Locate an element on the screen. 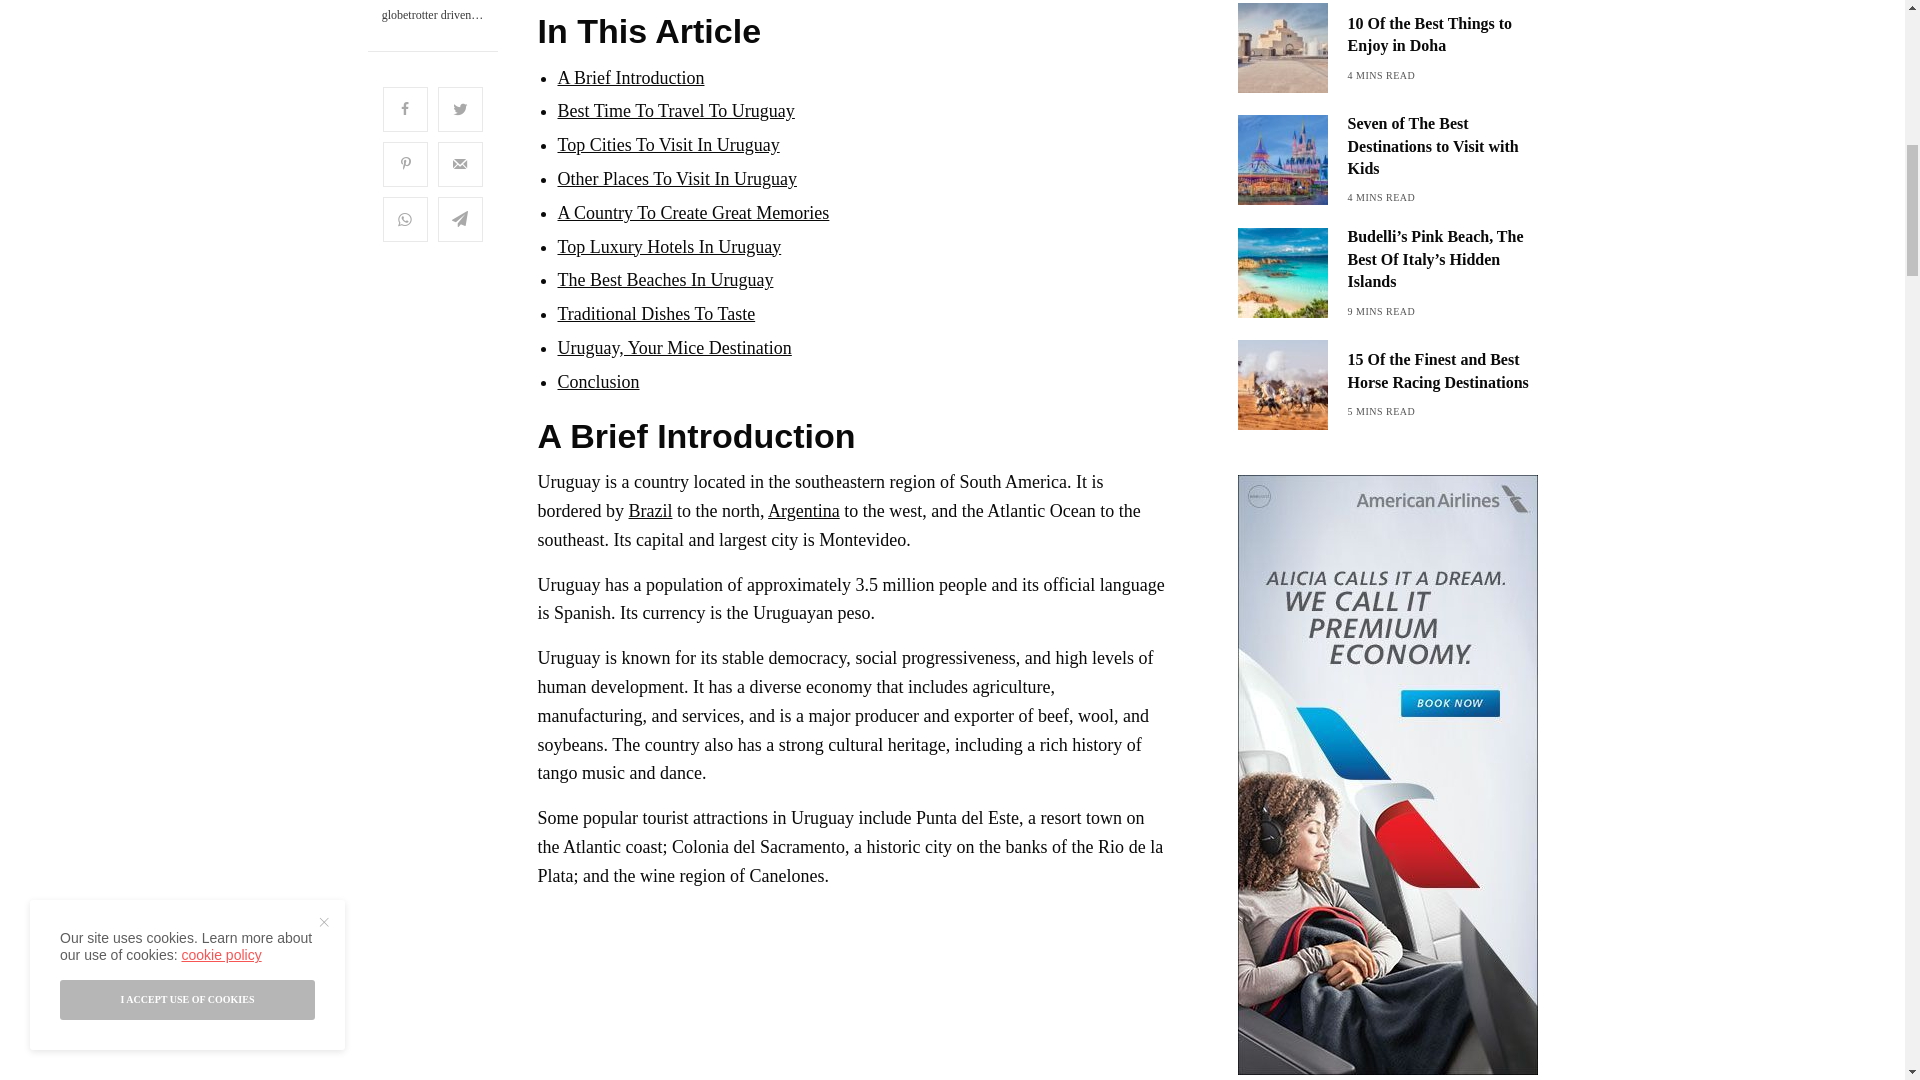 The height and width of the screenshot is (1080, 1920). Best Time To Travel To Uruguay is located at coordinates (676, 110).